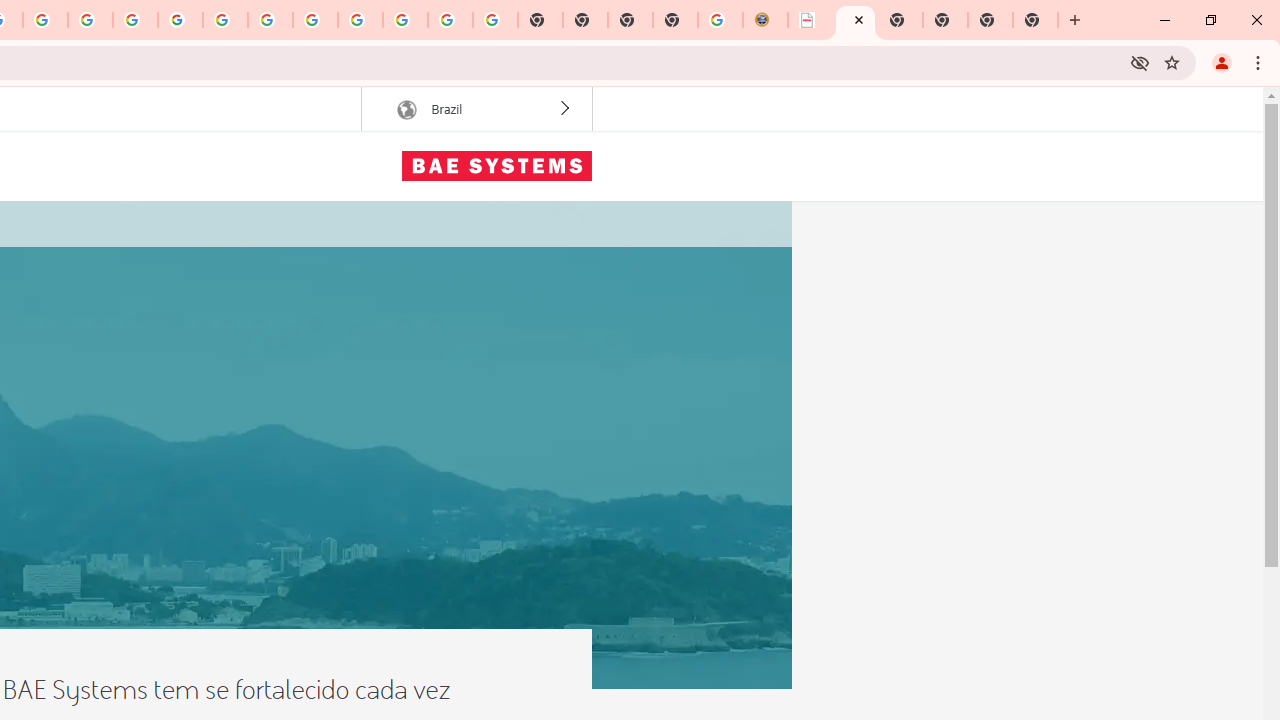  I want to click on BAE Systems, so click(496, 166).